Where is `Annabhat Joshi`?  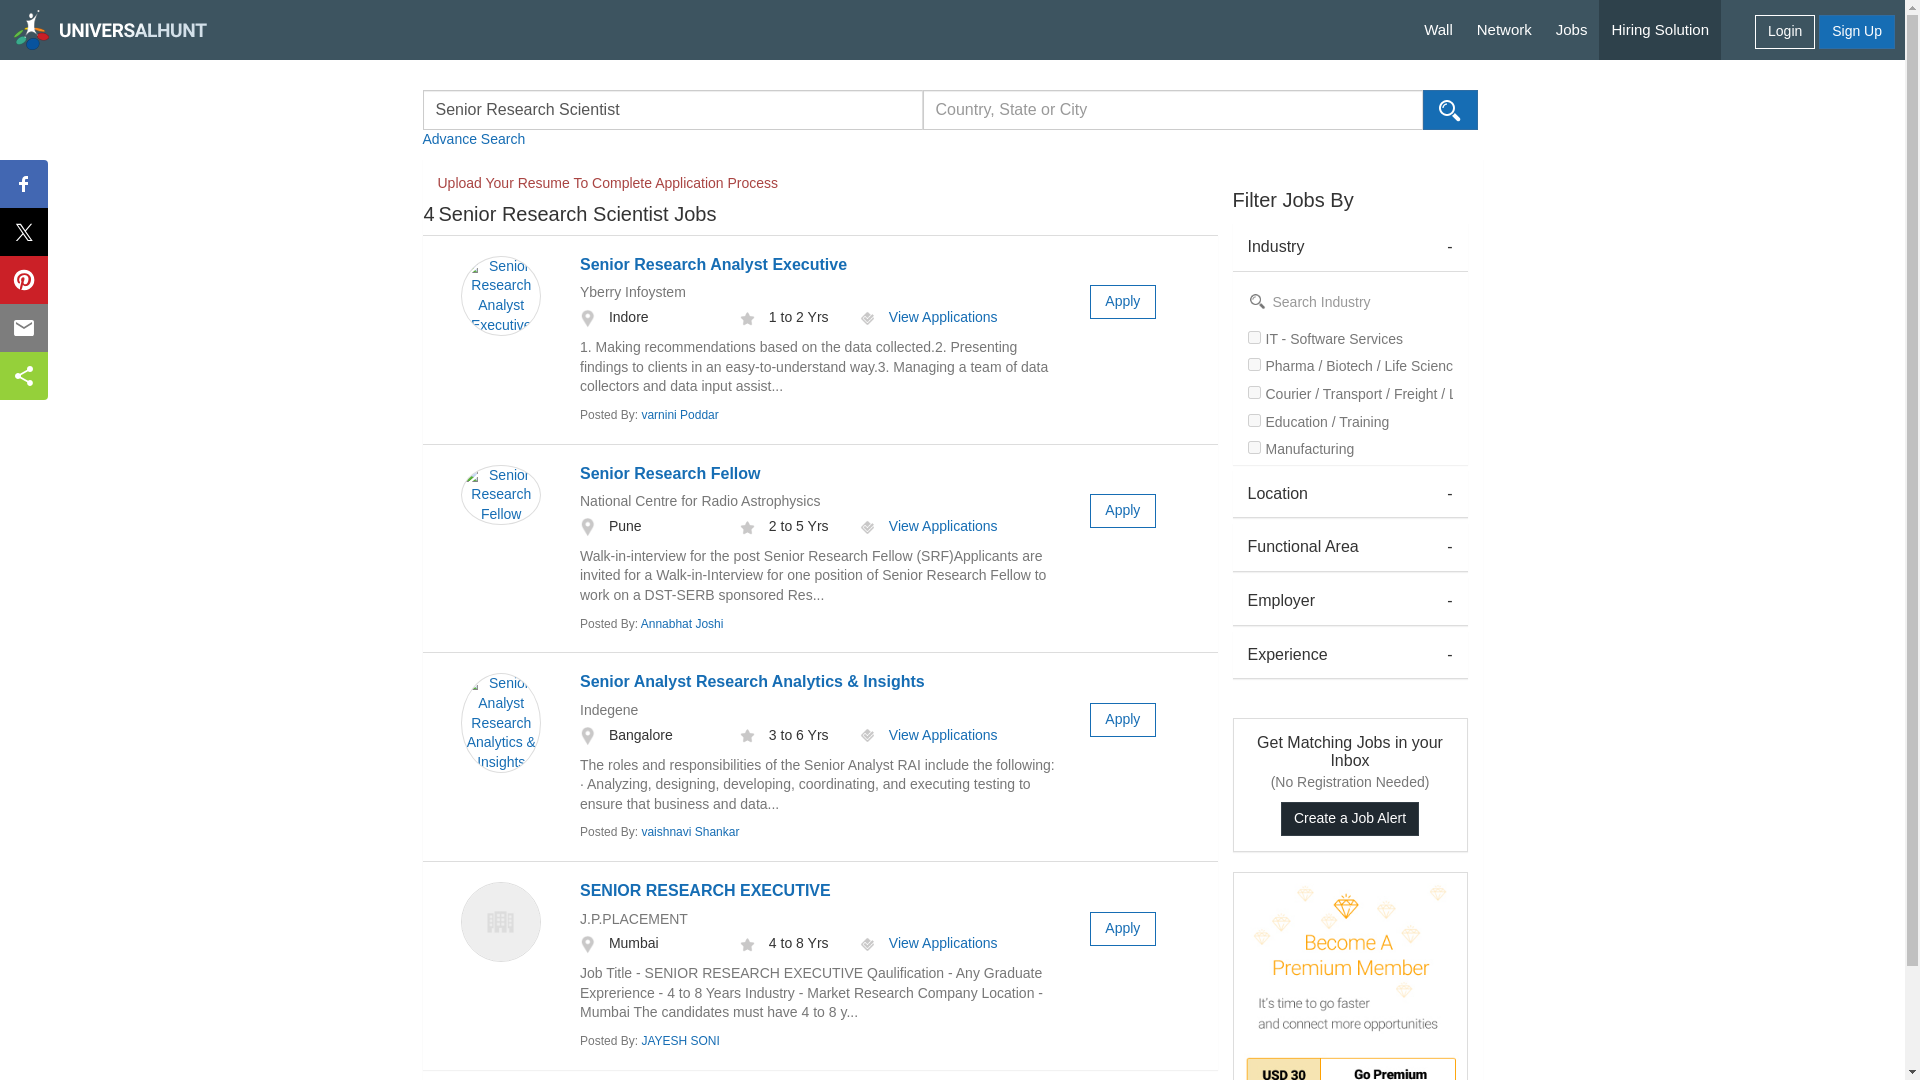 Annabhat Joshi is located at coordinates (682, 623).